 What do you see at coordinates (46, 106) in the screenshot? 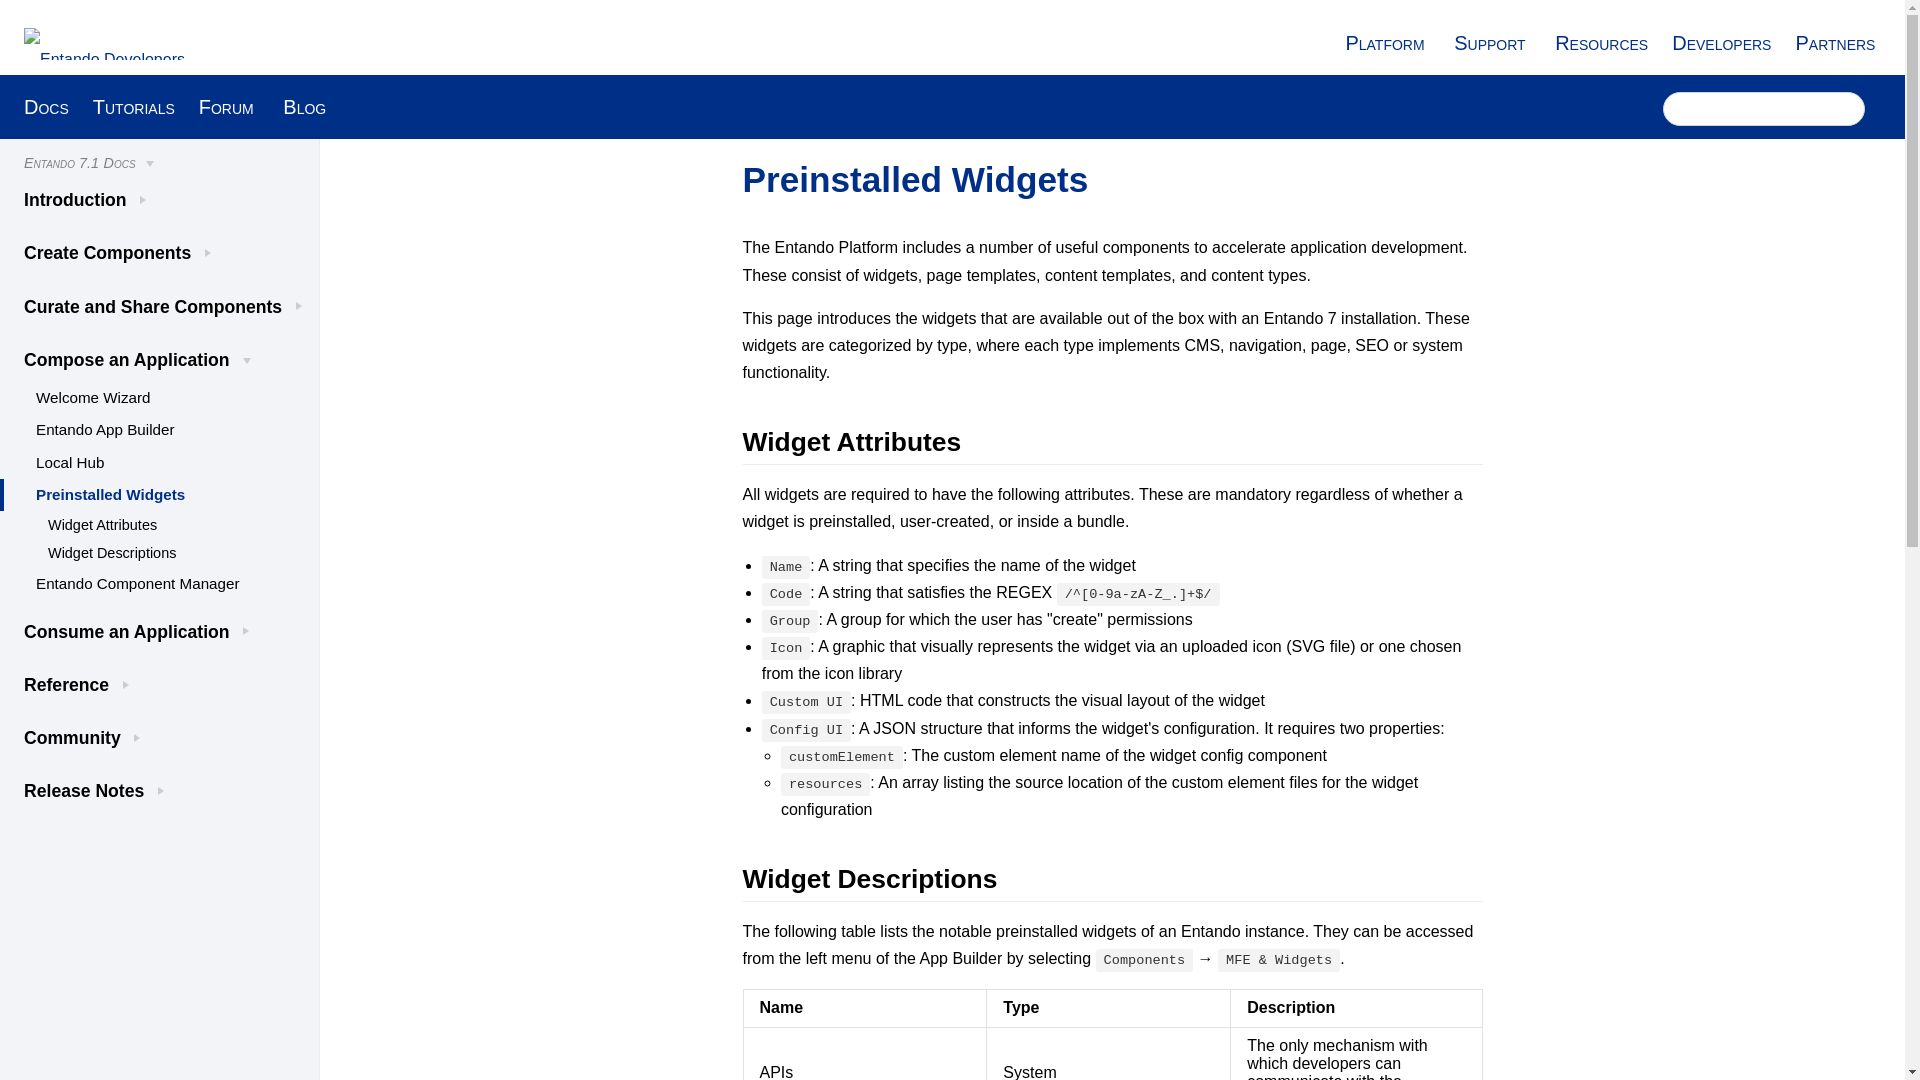
I see `Docs` at bounding box center [46, 106].